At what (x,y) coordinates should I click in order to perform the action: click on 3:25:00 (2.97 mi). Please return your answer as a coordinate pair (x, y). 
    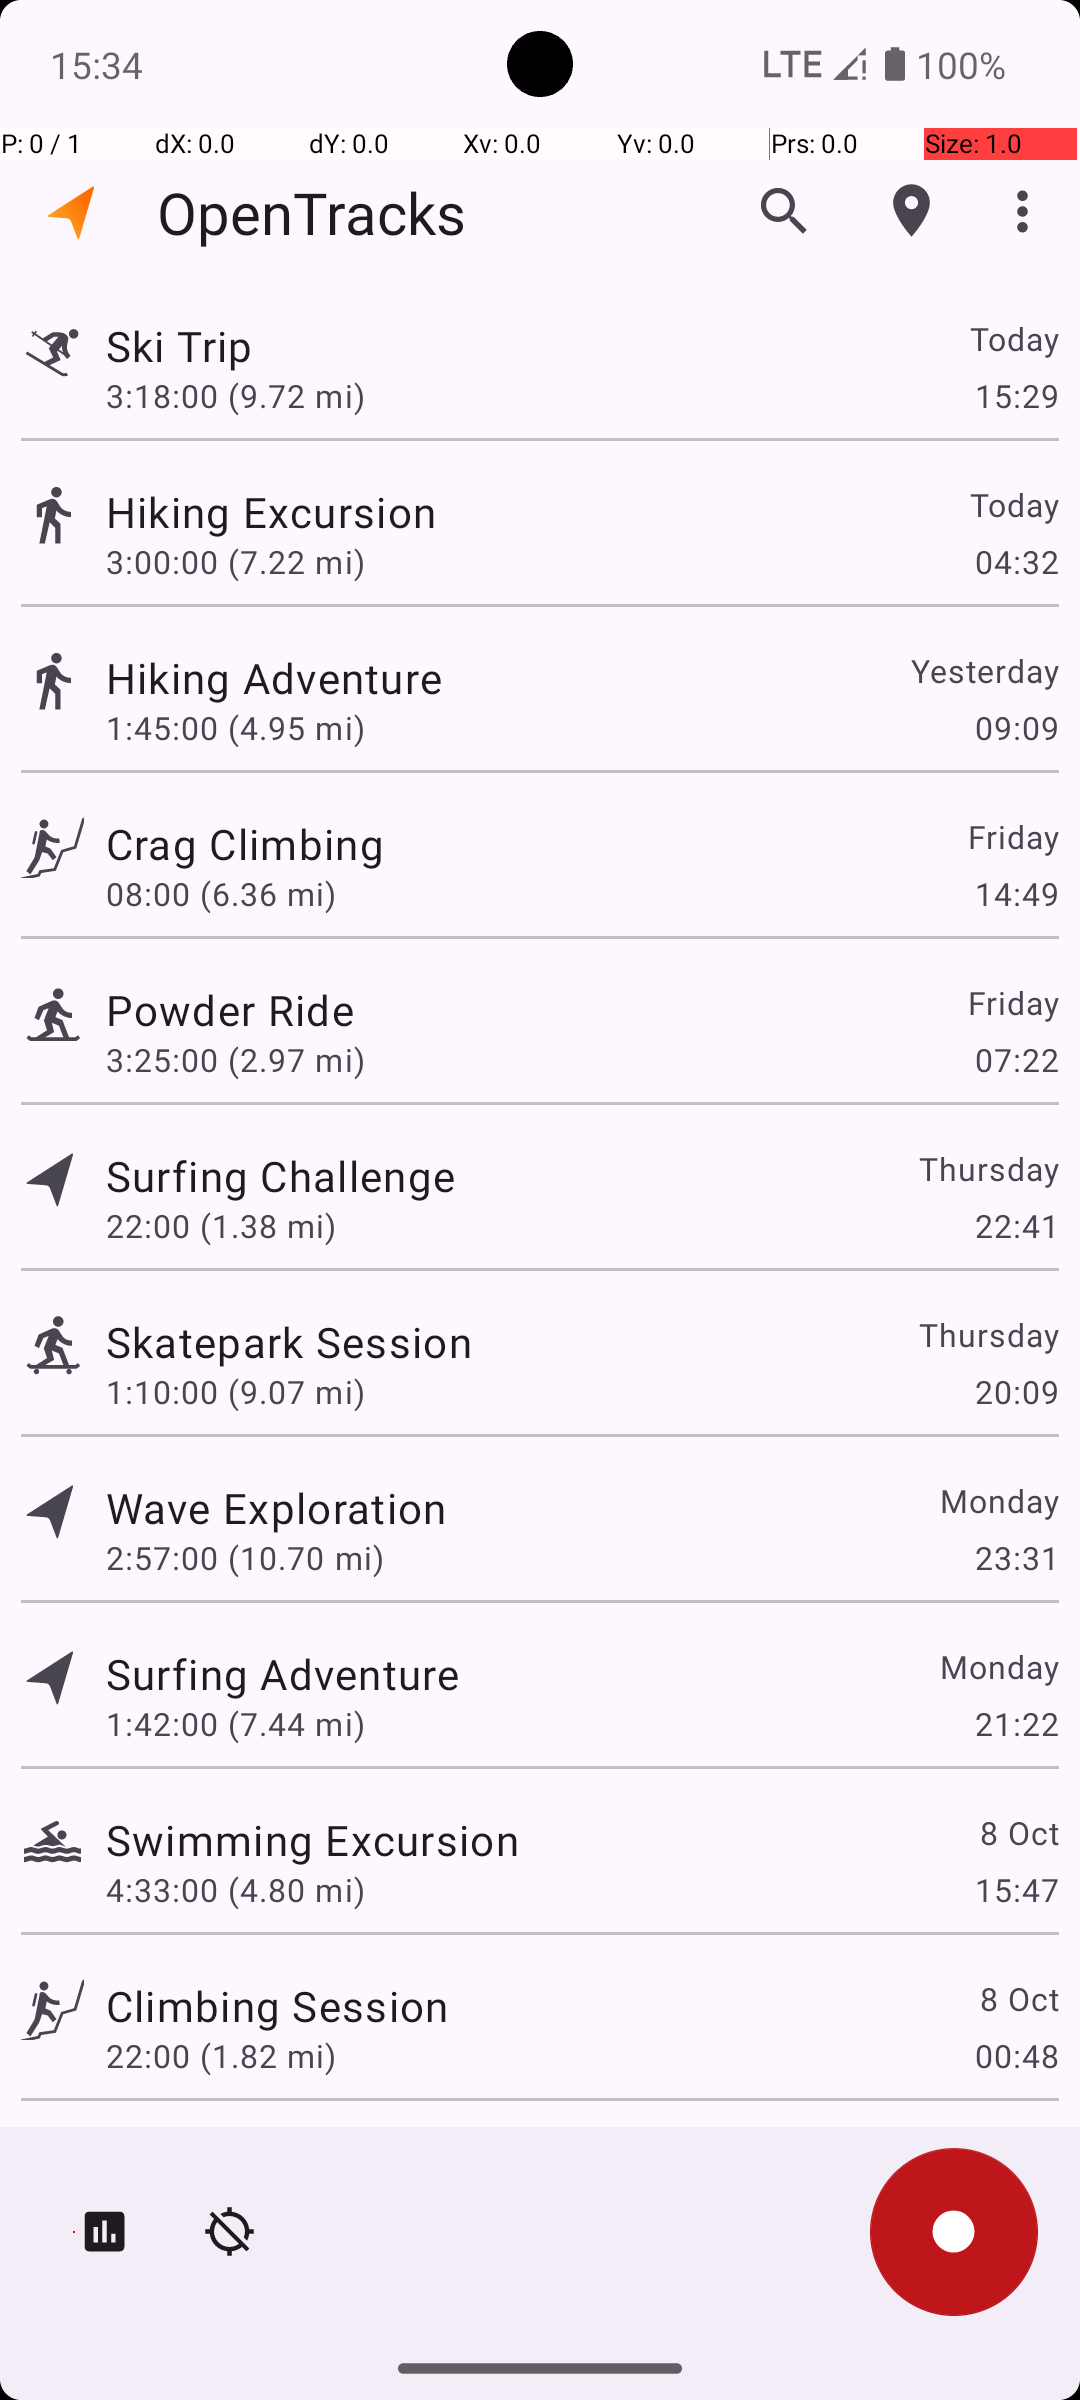
    Looking at the image, I should click on (236, 1060).